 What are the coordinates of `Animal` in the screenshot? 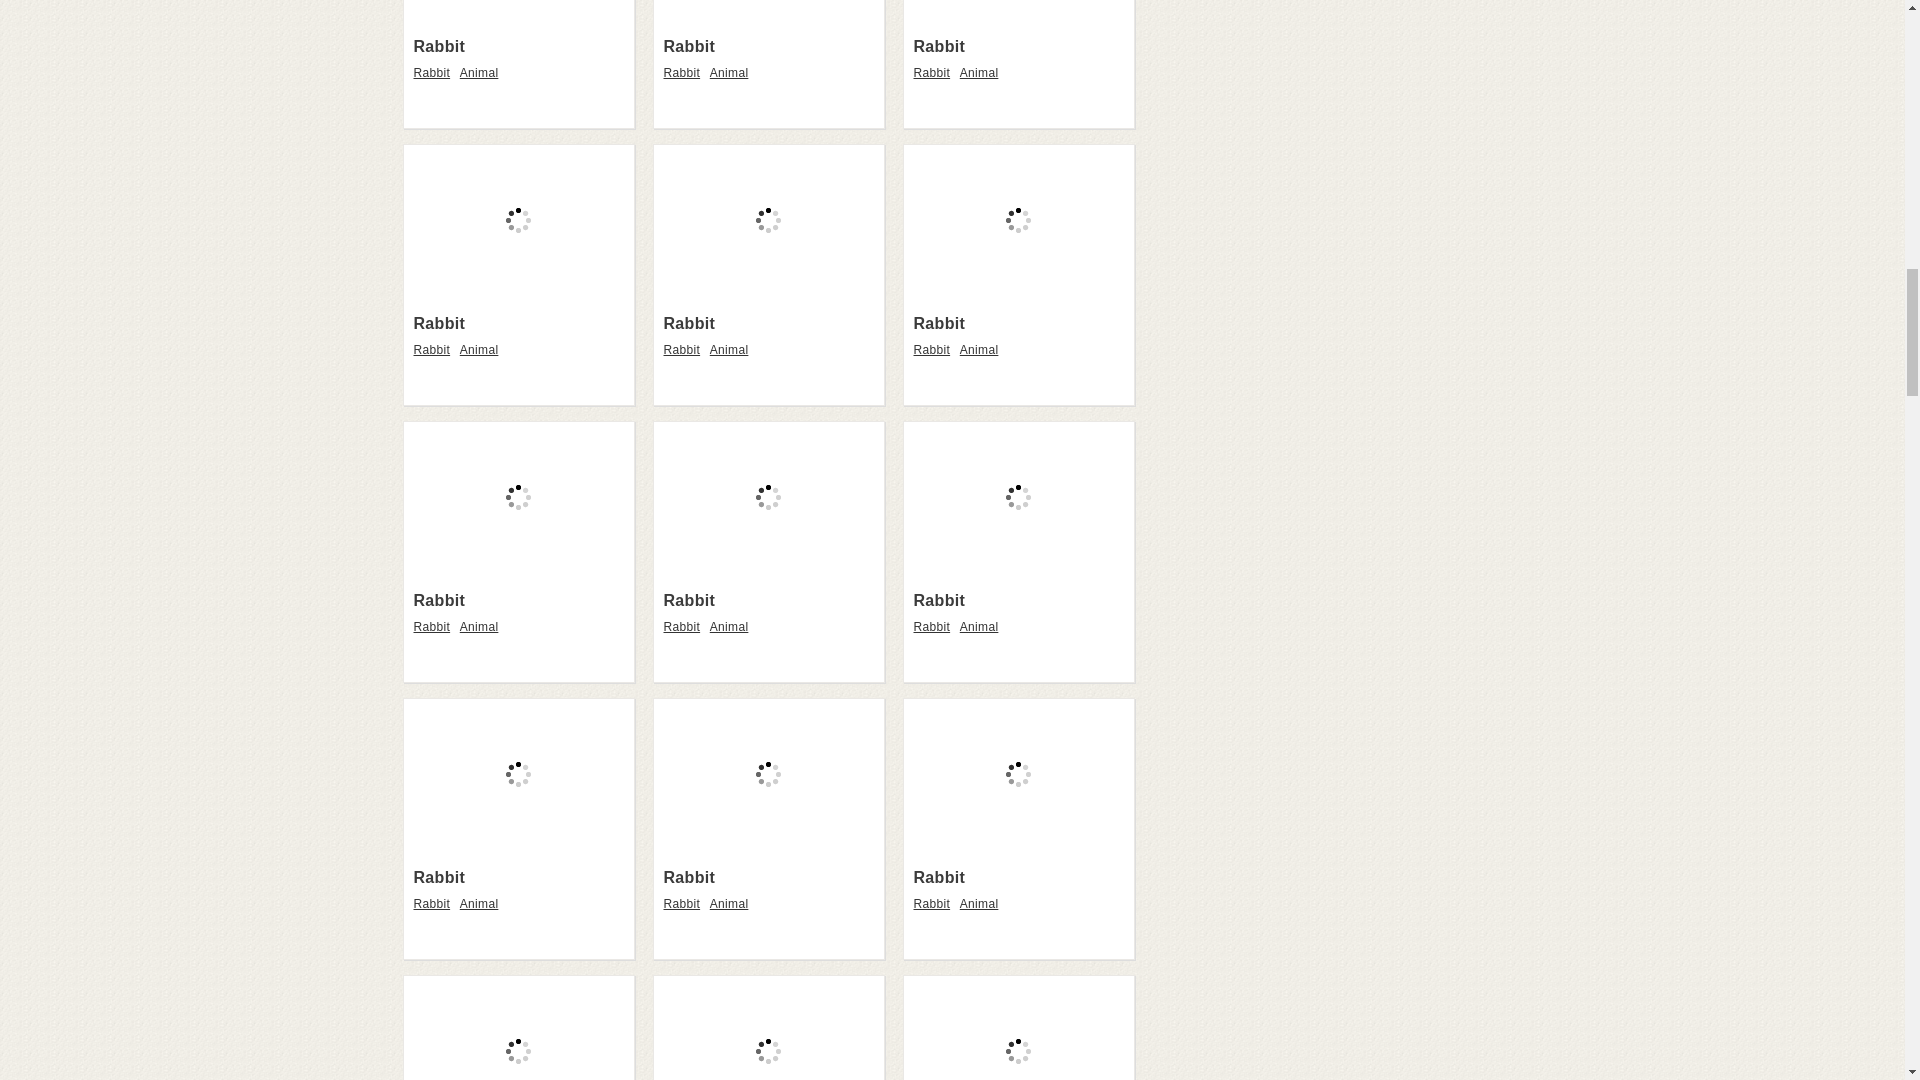 It's located at (482, 73).